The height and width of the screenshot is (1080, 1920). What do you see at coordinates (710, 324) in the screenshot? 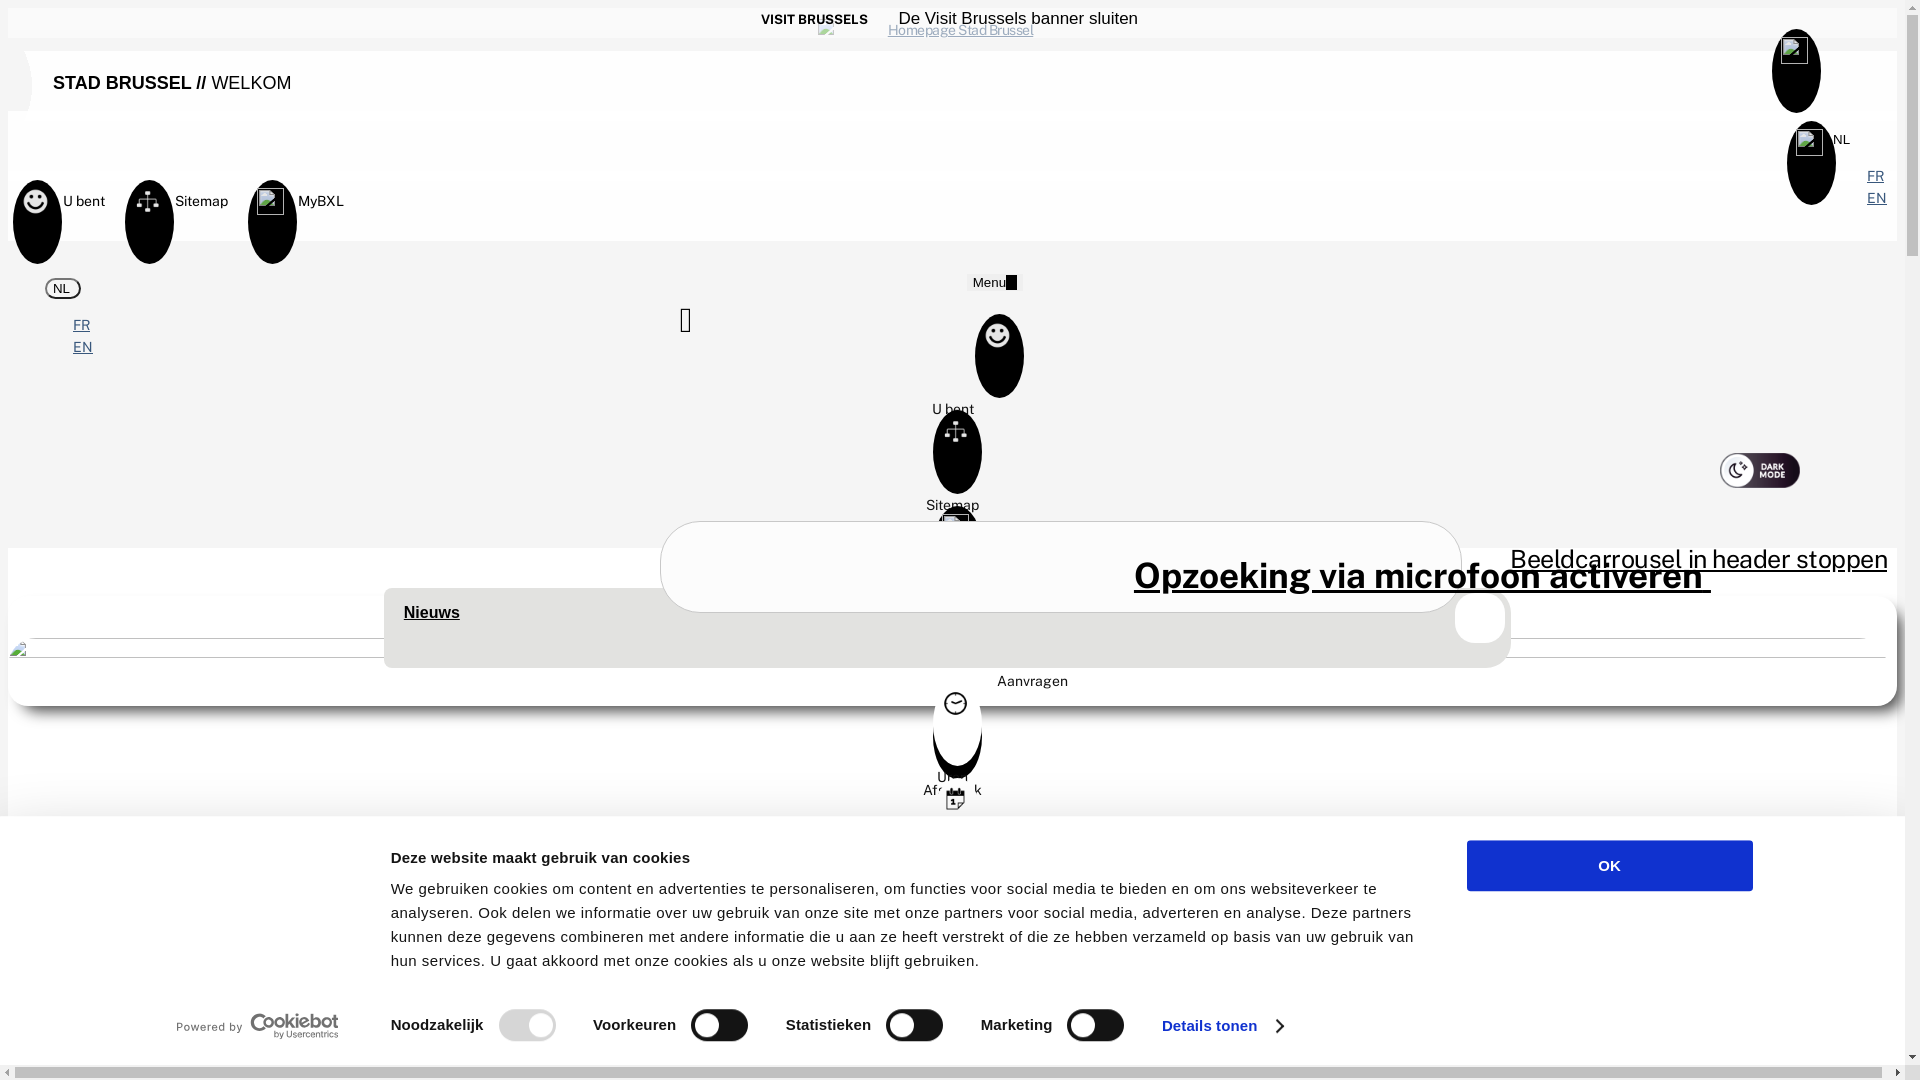
I see `Zoeken` at bounding box center [710, 324].